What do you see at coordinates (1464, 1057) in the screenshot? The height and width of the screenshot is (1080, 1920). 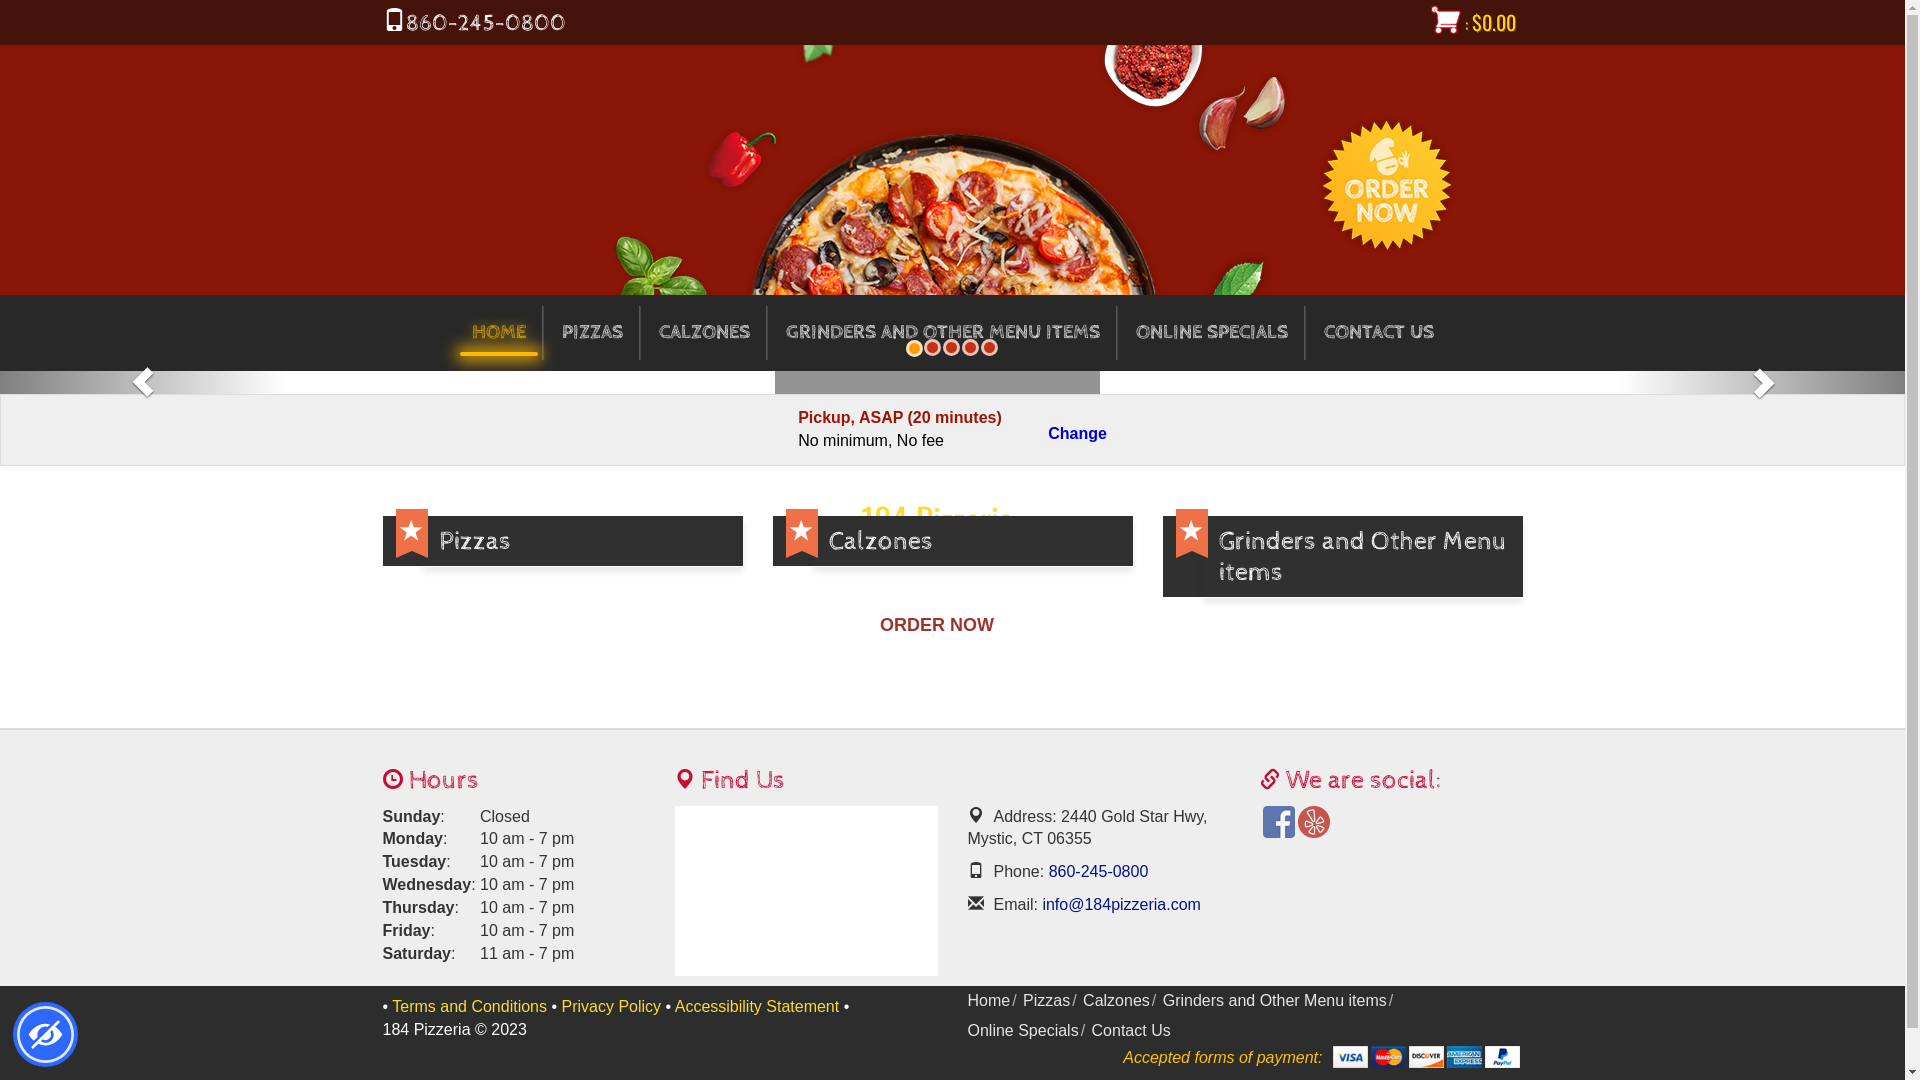 I see `American Express` at bounding box center [1464, 1057].